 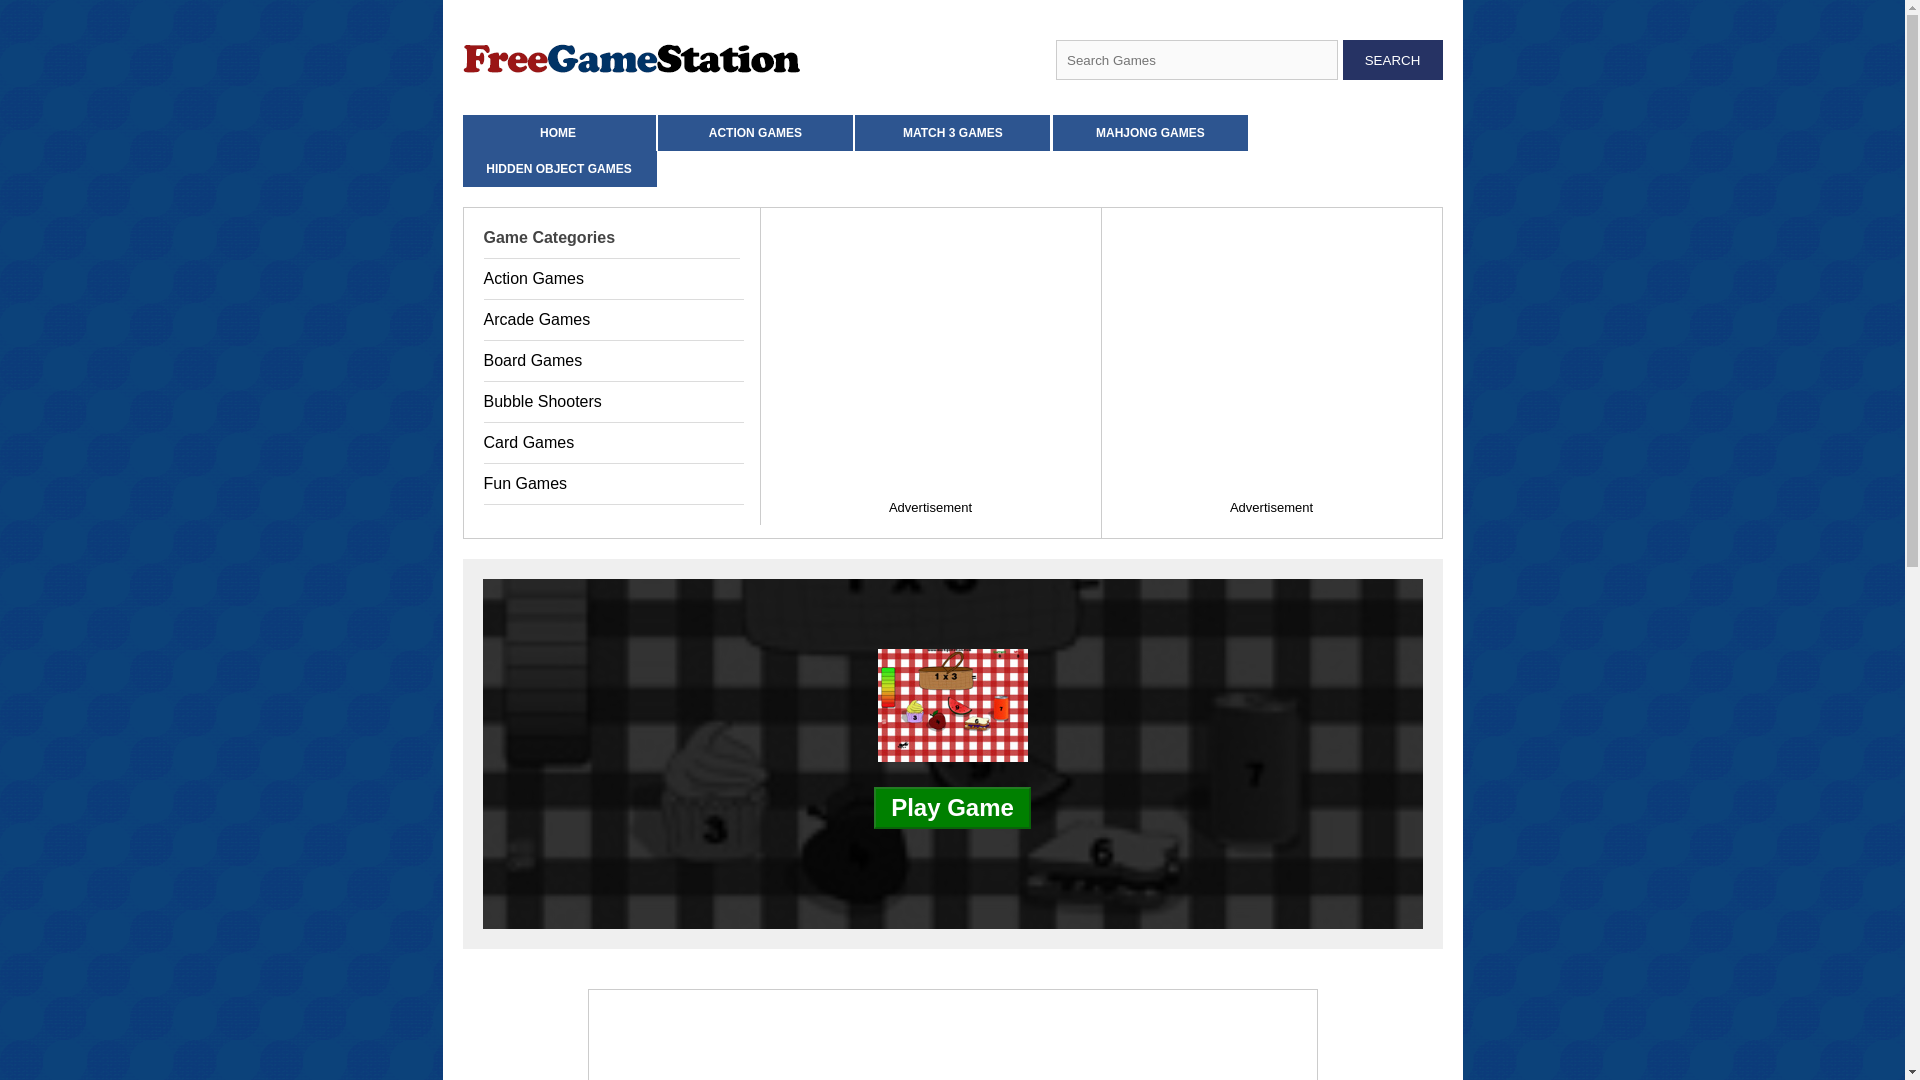 I want to click on HOME, so click(x=557, y=132).